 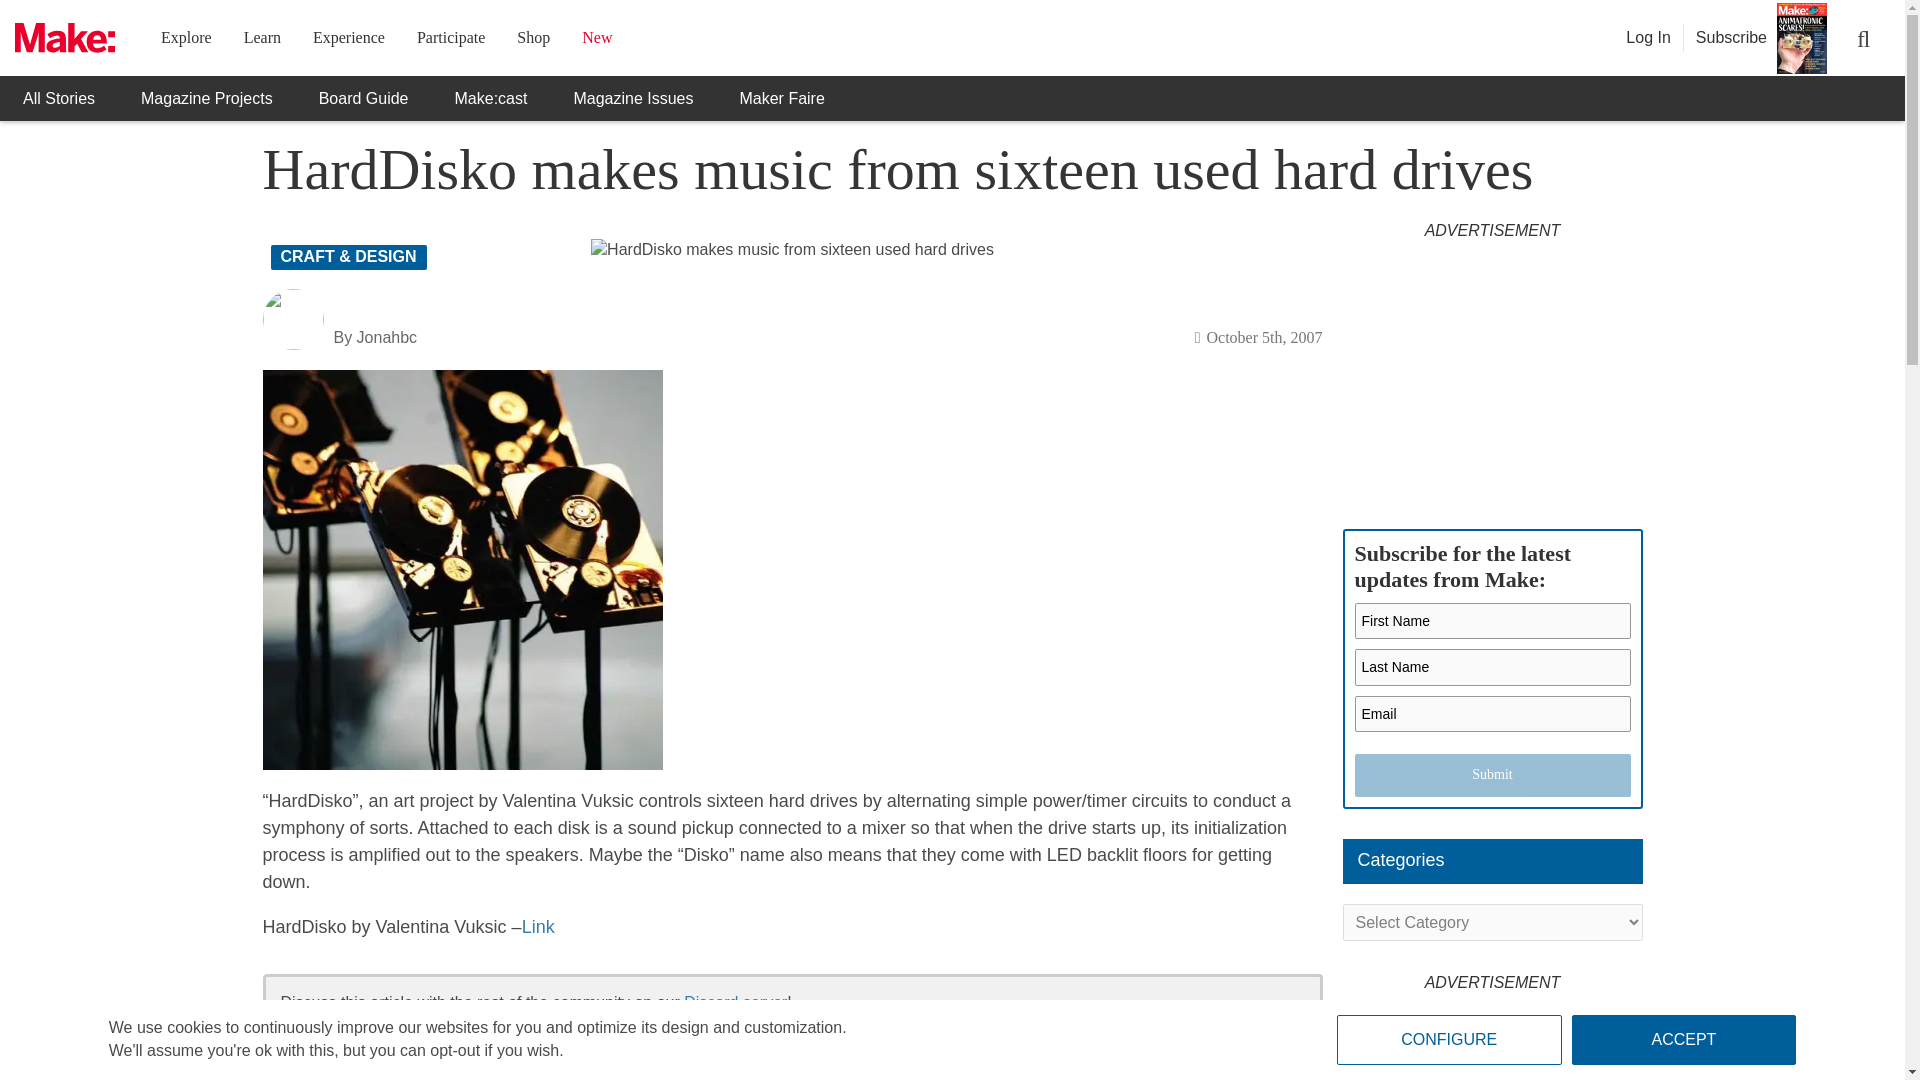 I want to click on All Stories, so click(x=58, y=98).